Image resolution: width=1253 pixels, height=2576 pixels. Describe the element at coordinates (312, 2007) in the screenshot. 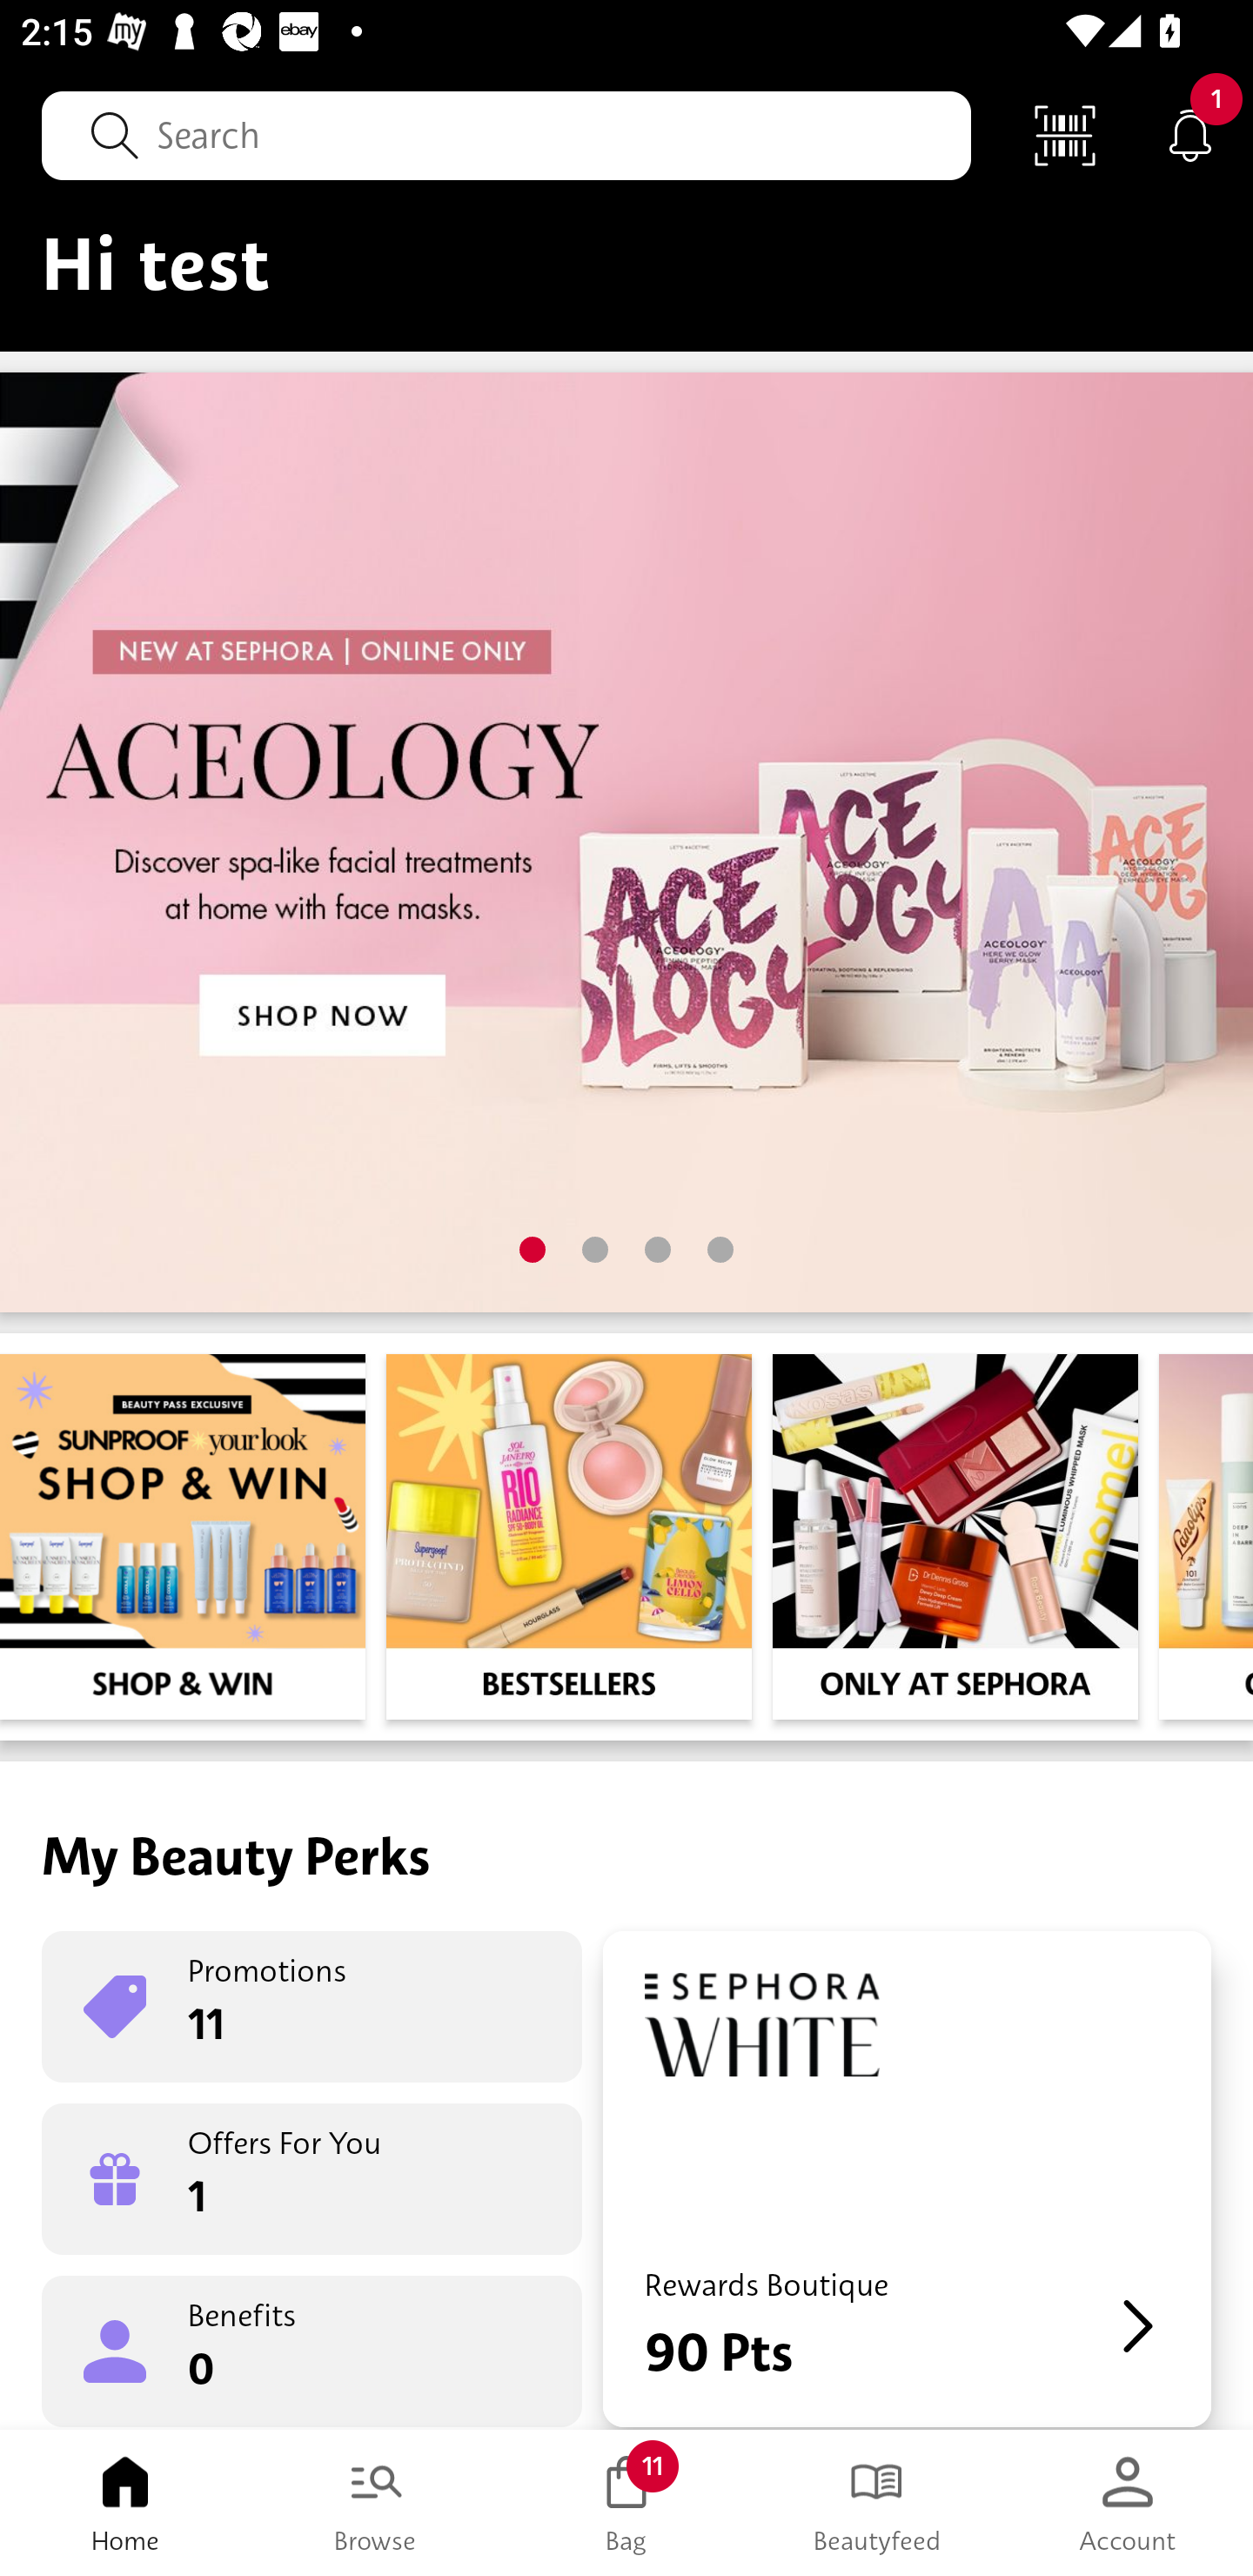

I see `Promotions 11` at that location.